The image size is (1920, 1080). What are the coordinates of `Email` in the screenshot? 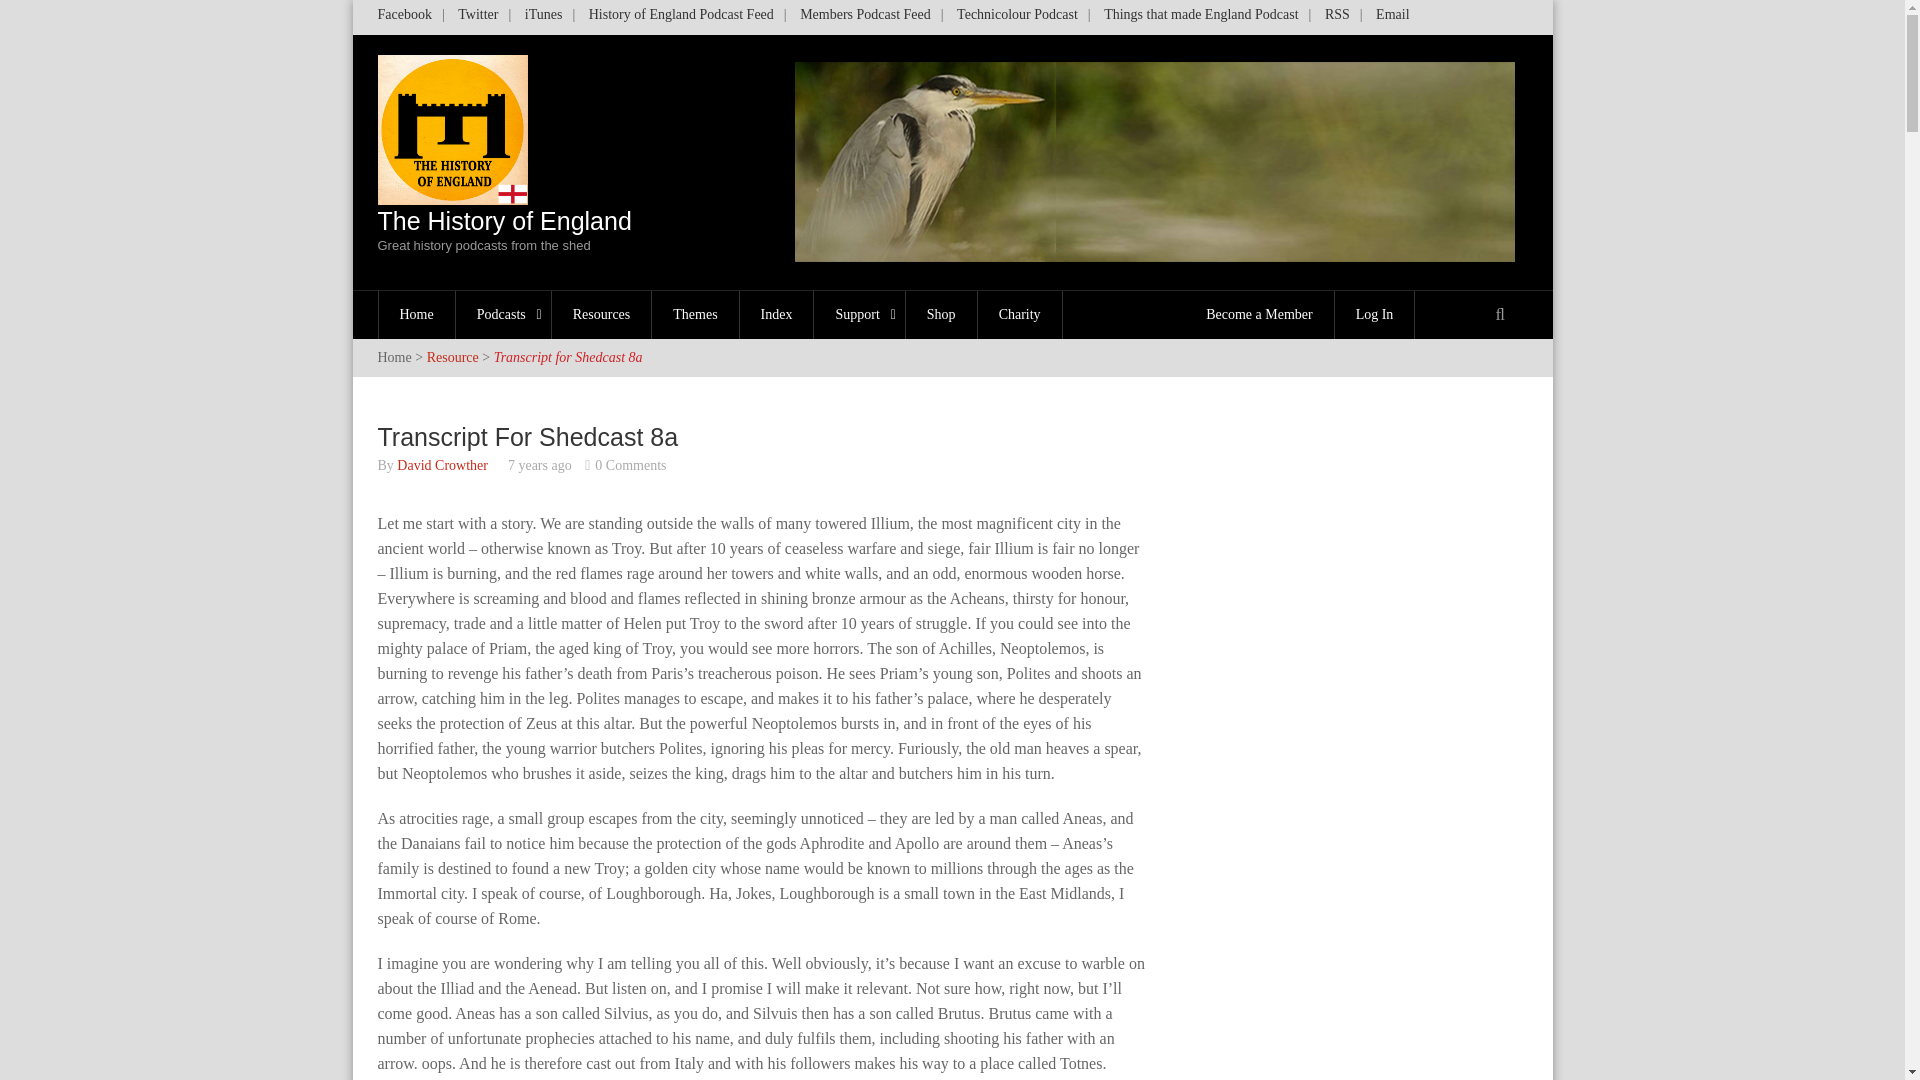 It's located at (681, 18).